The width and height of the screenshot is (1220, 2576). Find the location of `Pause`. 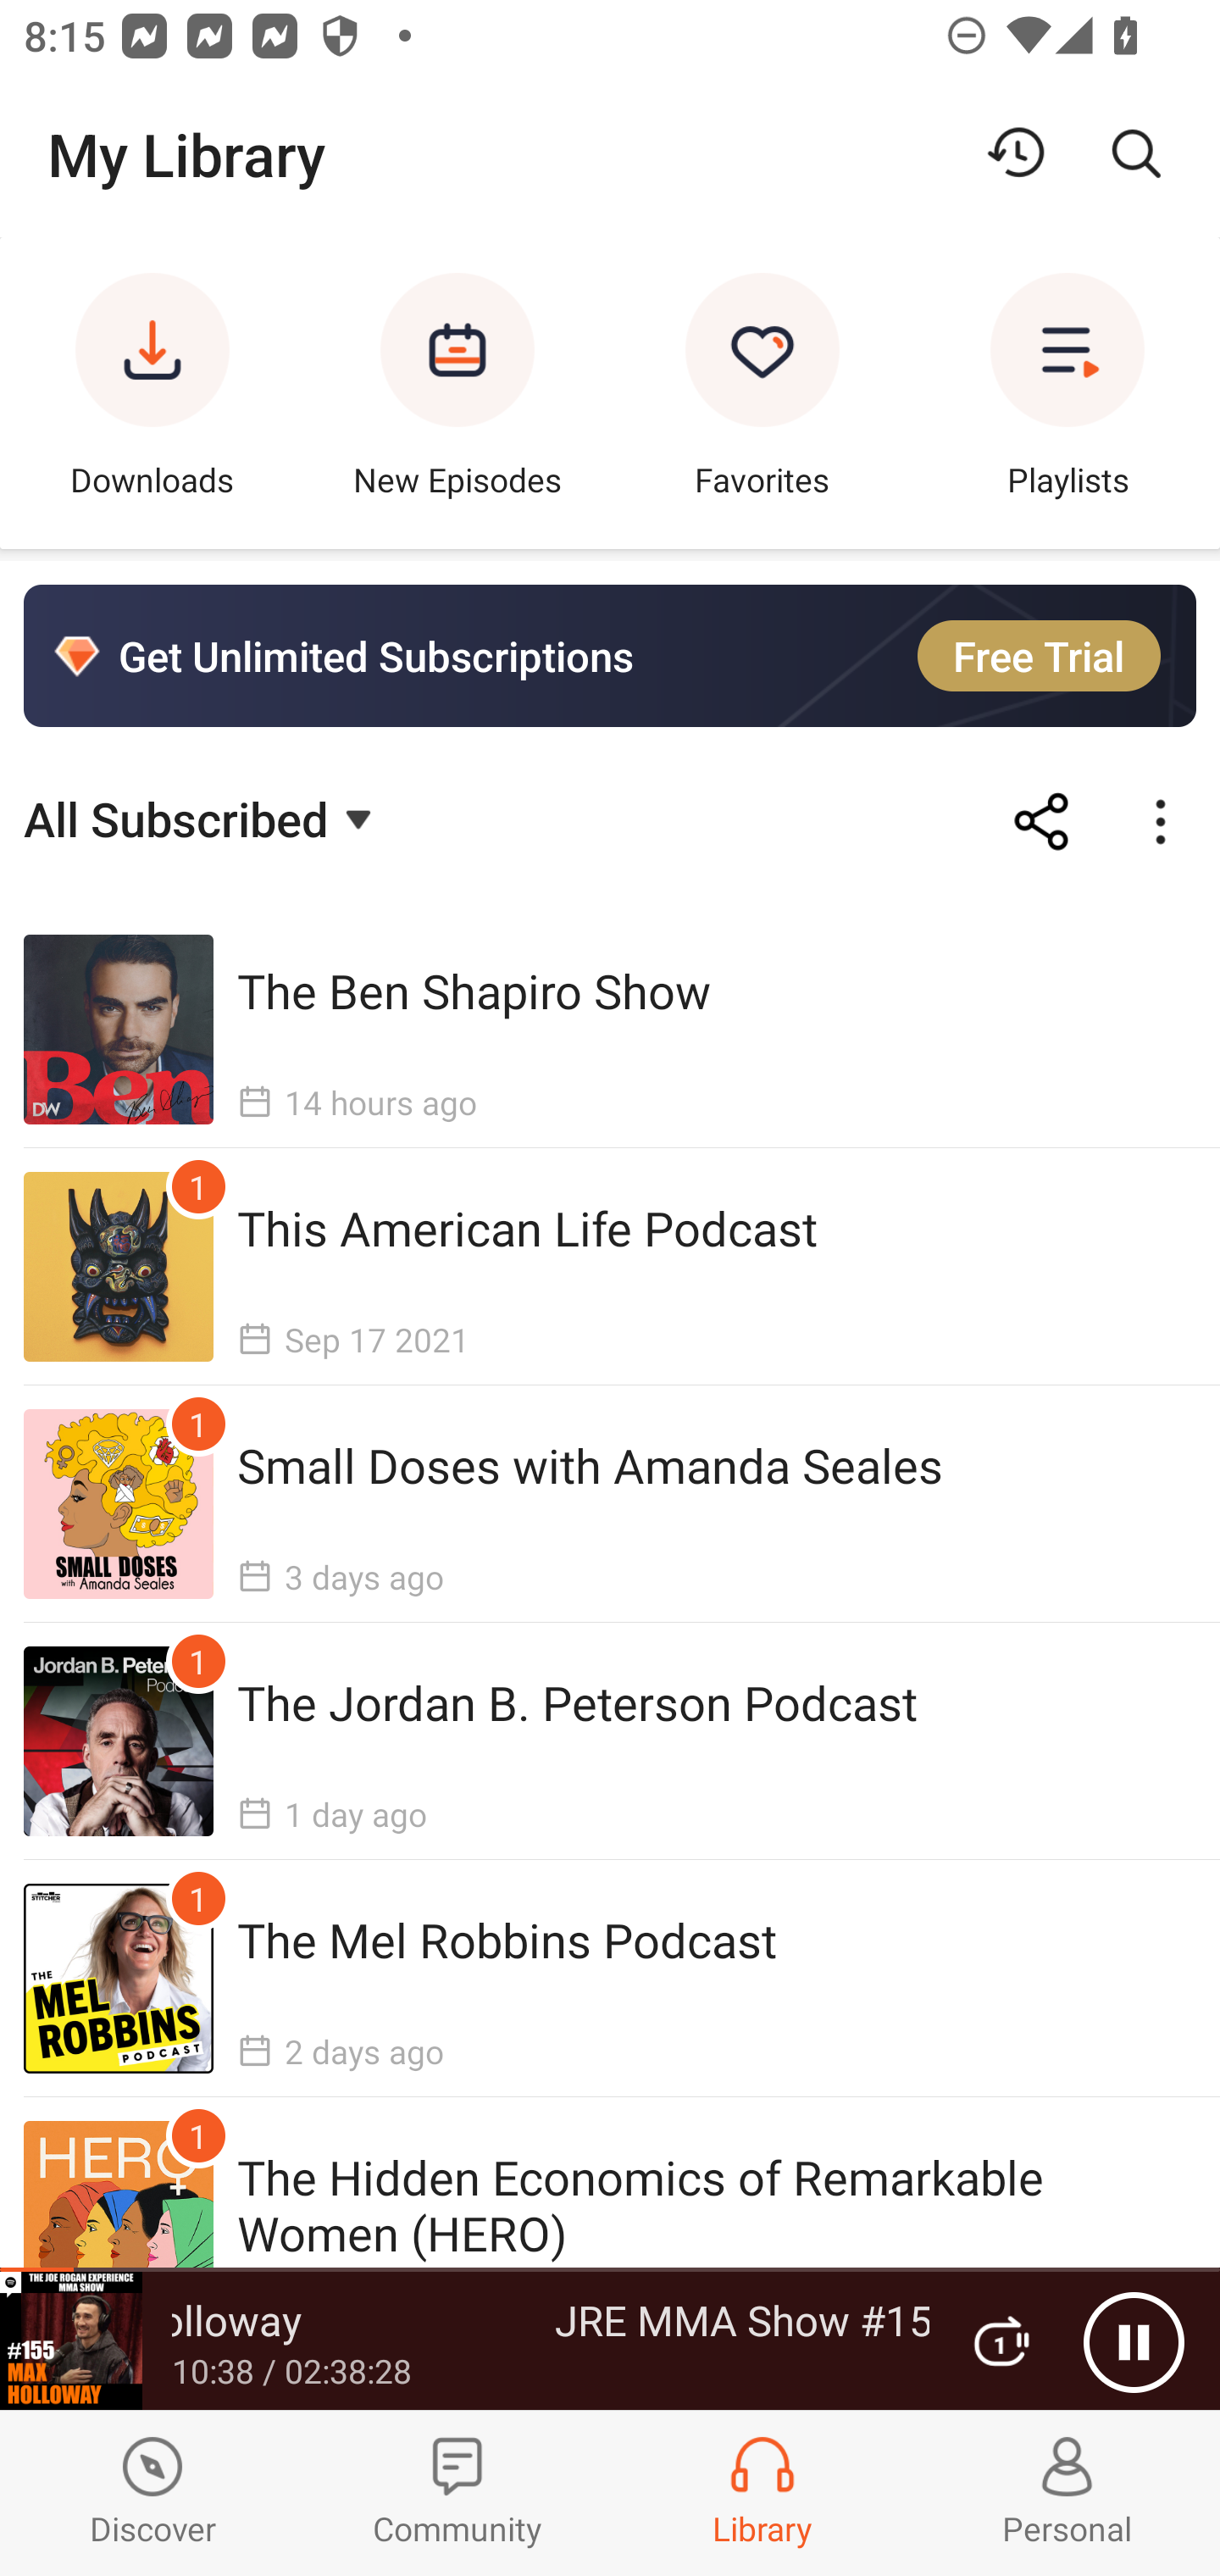

Pause is located at coordinates (1134, 2342).